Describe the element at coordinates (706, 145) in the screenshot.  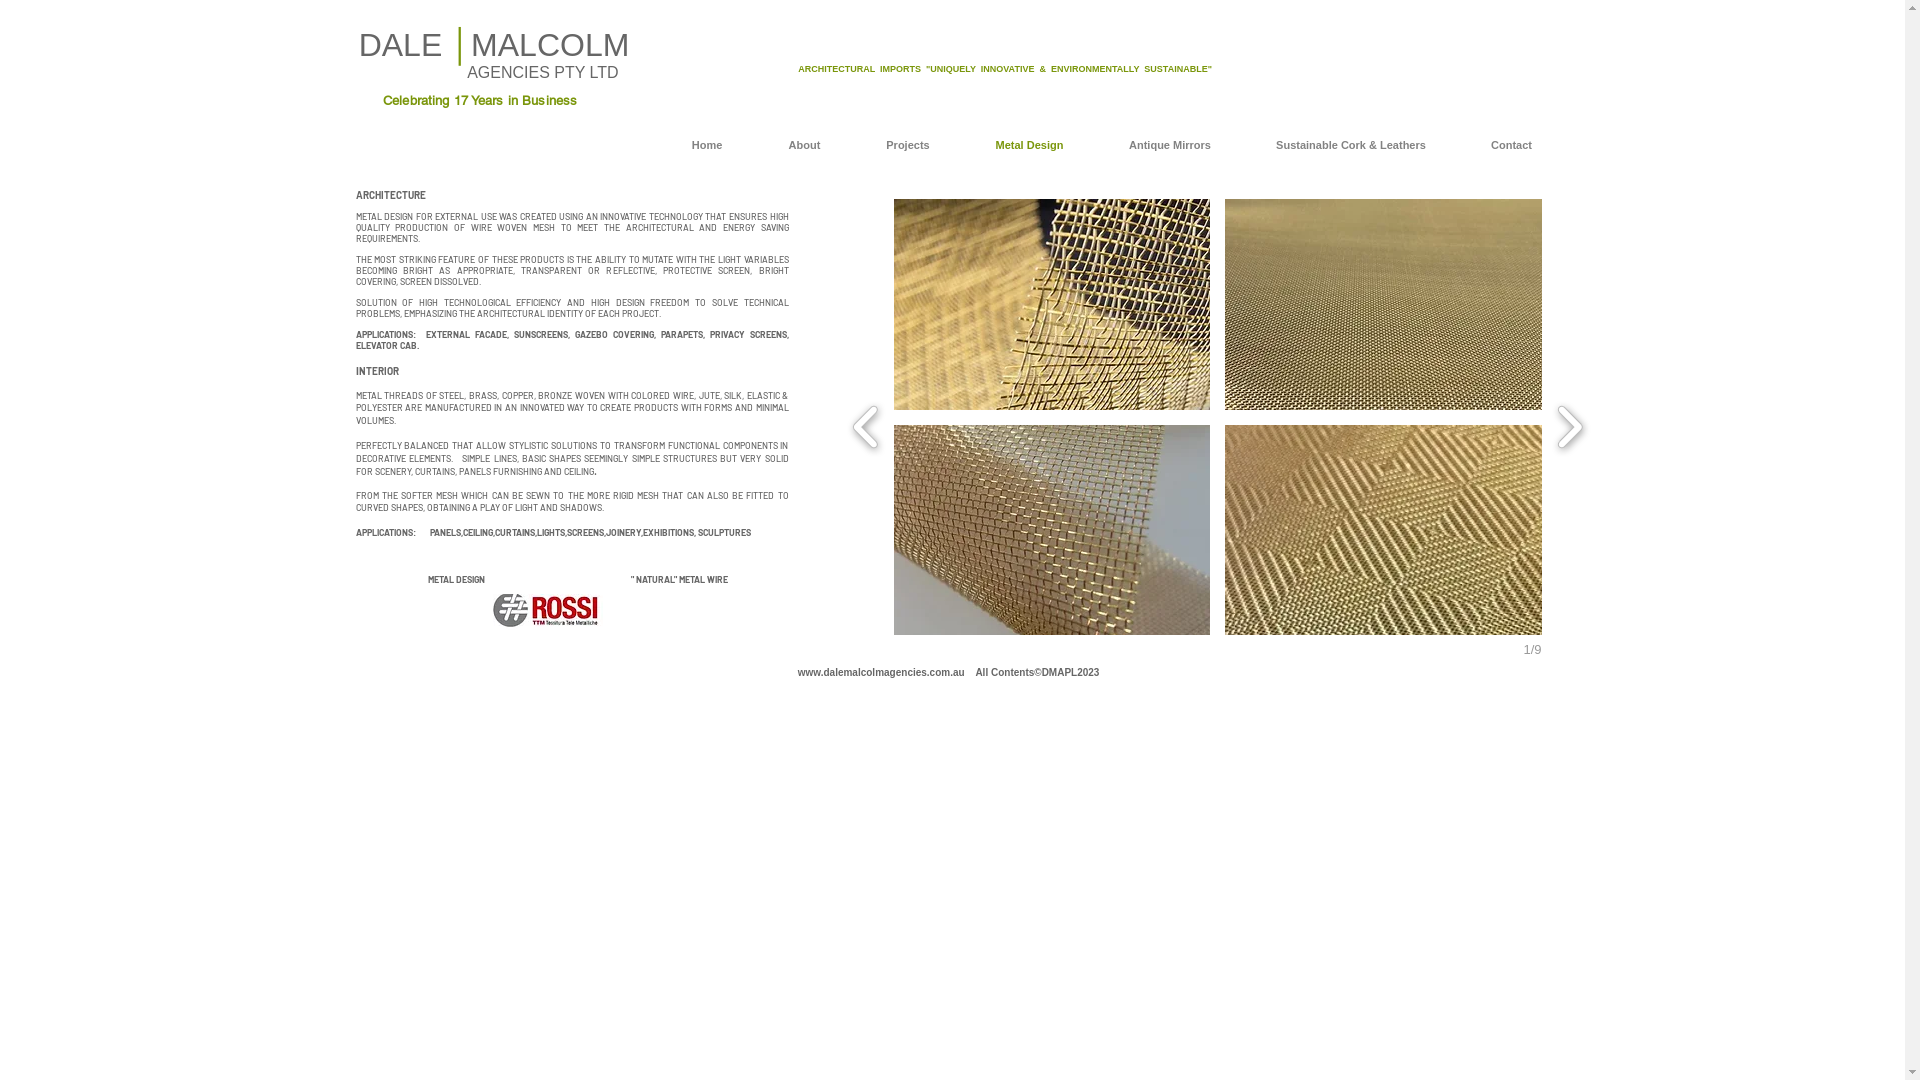
I see `Home` at that location.